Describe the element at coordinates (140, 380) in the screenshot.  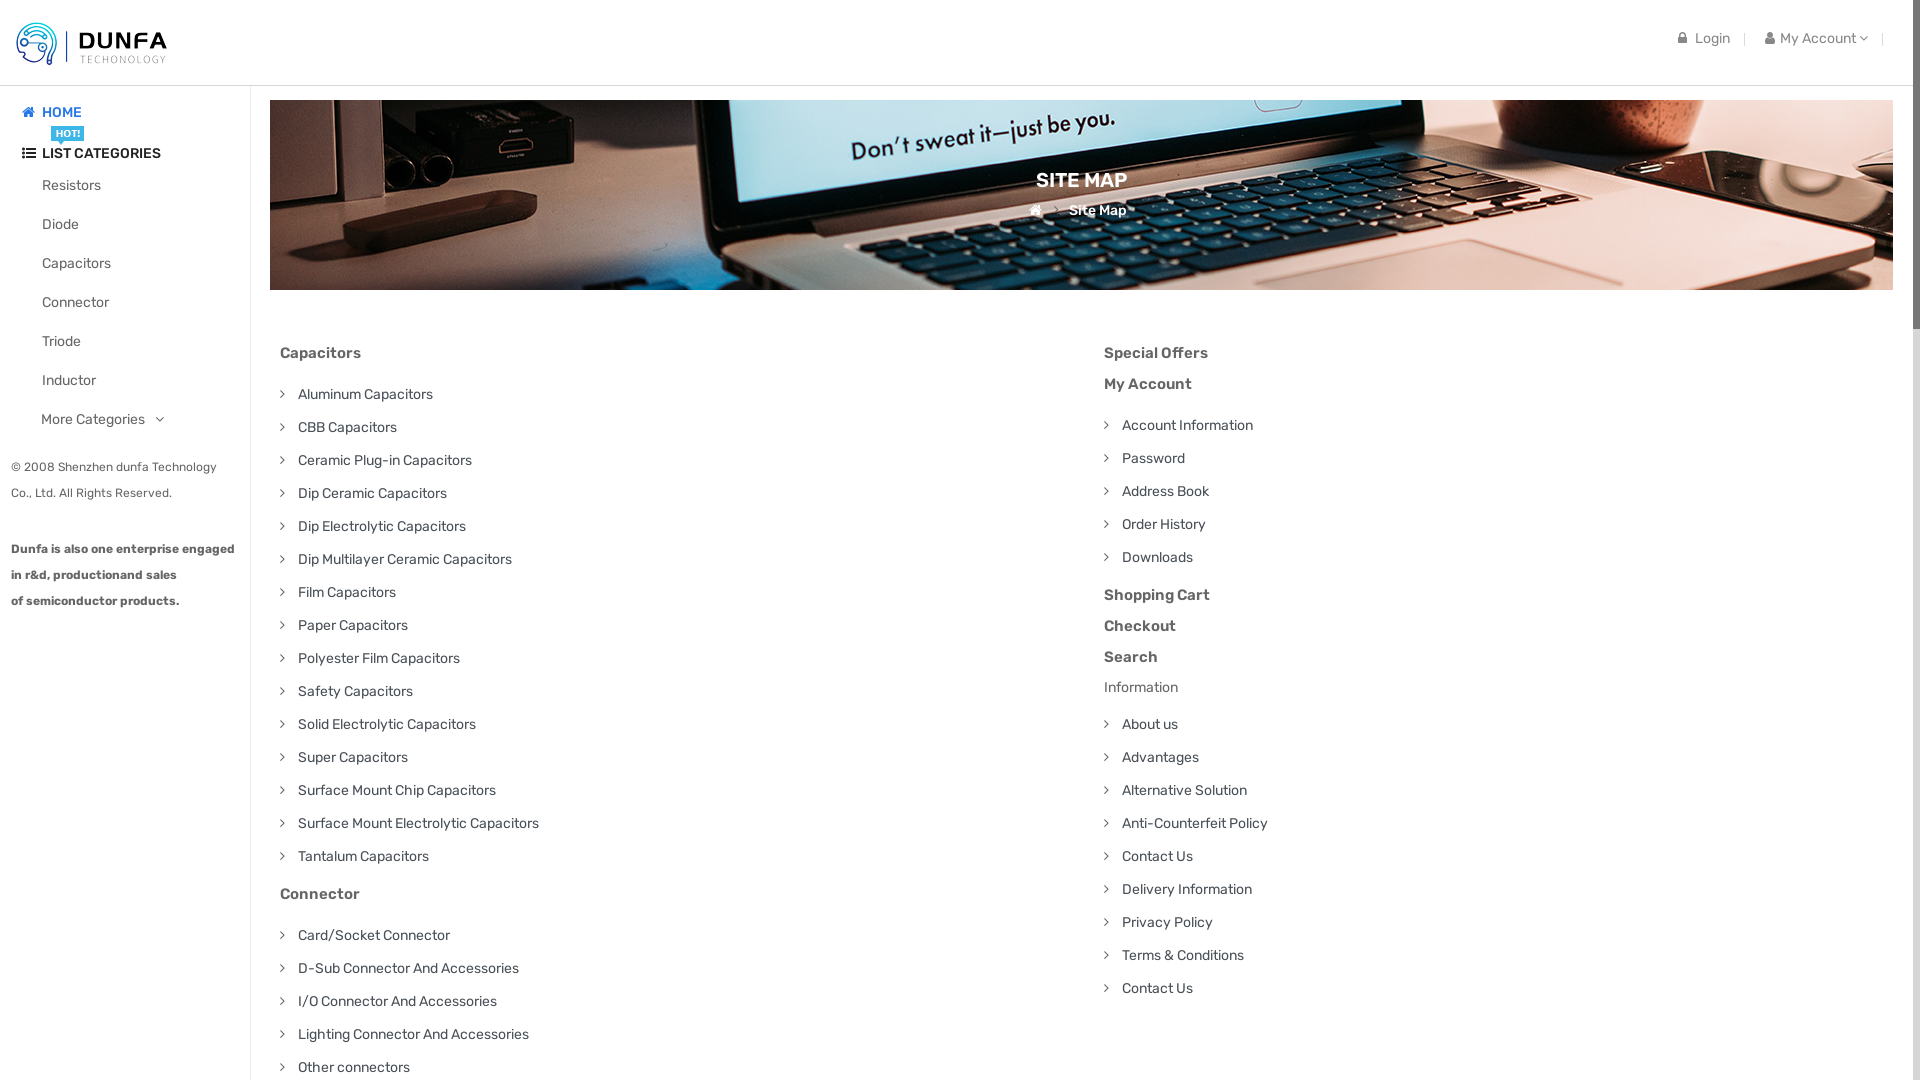
I see `Inductor` at that location.